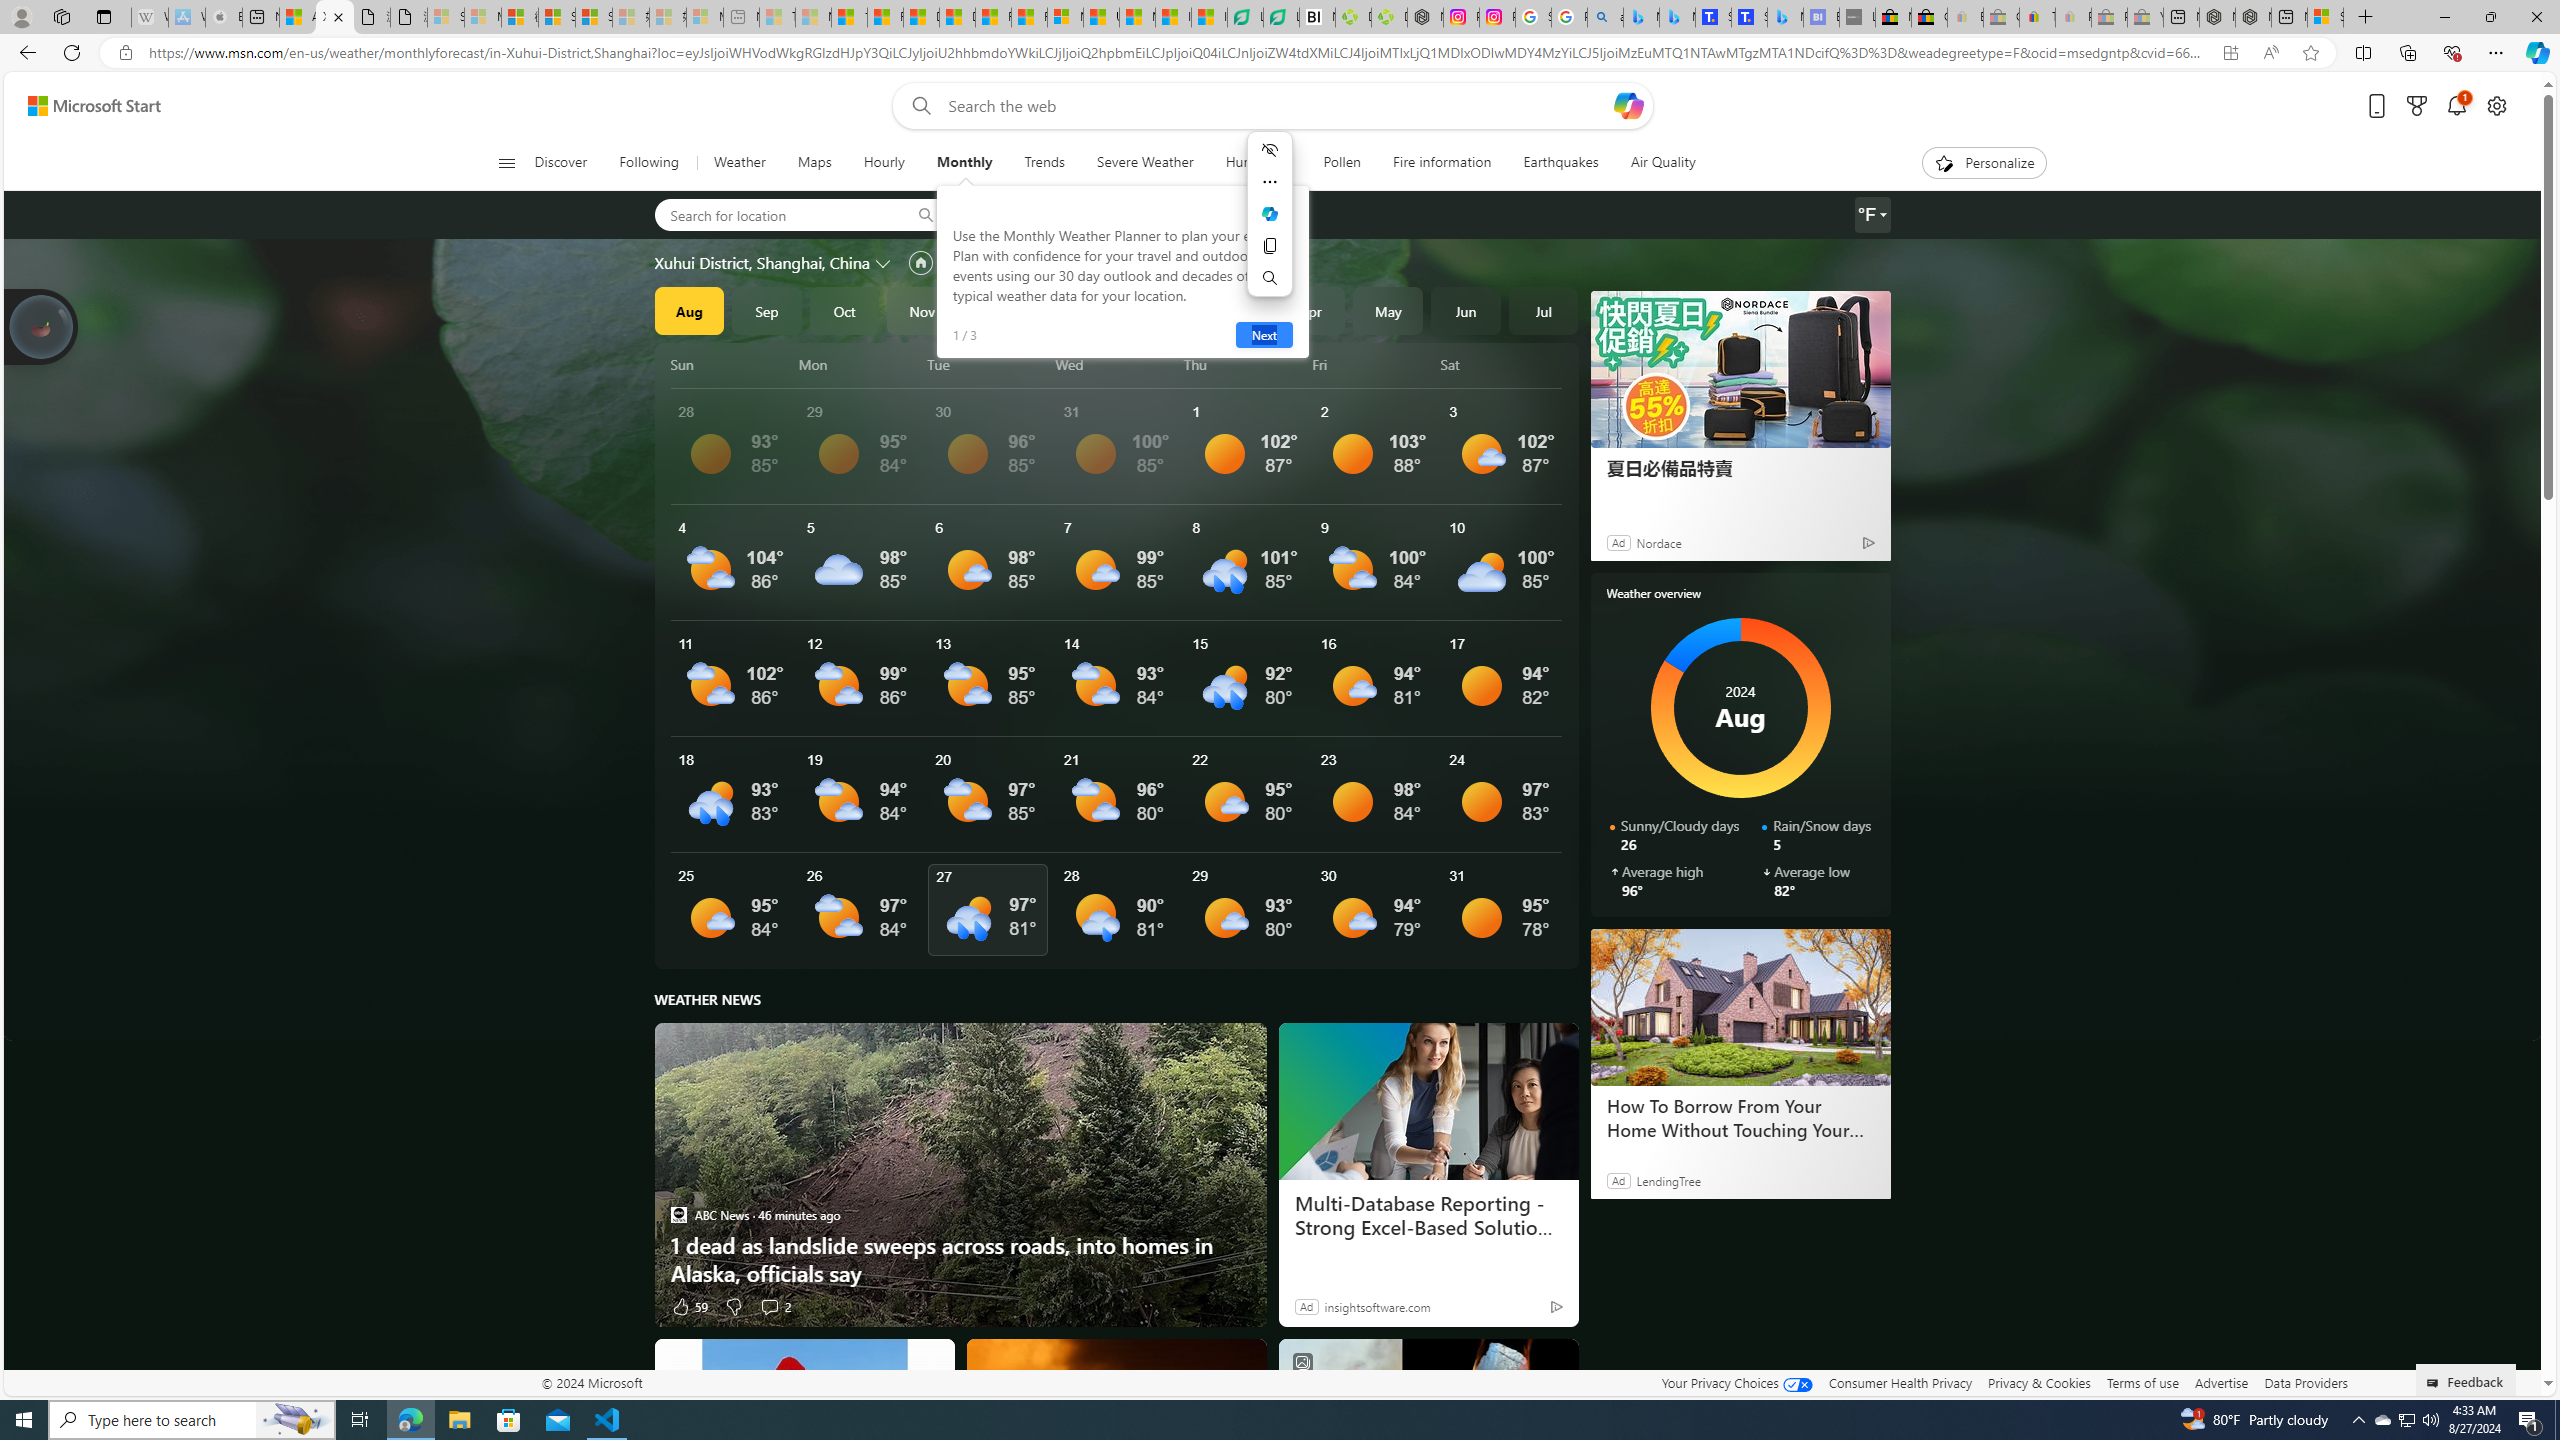 Image resolution: width=2560 pixels, height=1440 pixels. Describe the element at coordinates (1442, 163) in the screenshot. I see `Fire information` at that location.